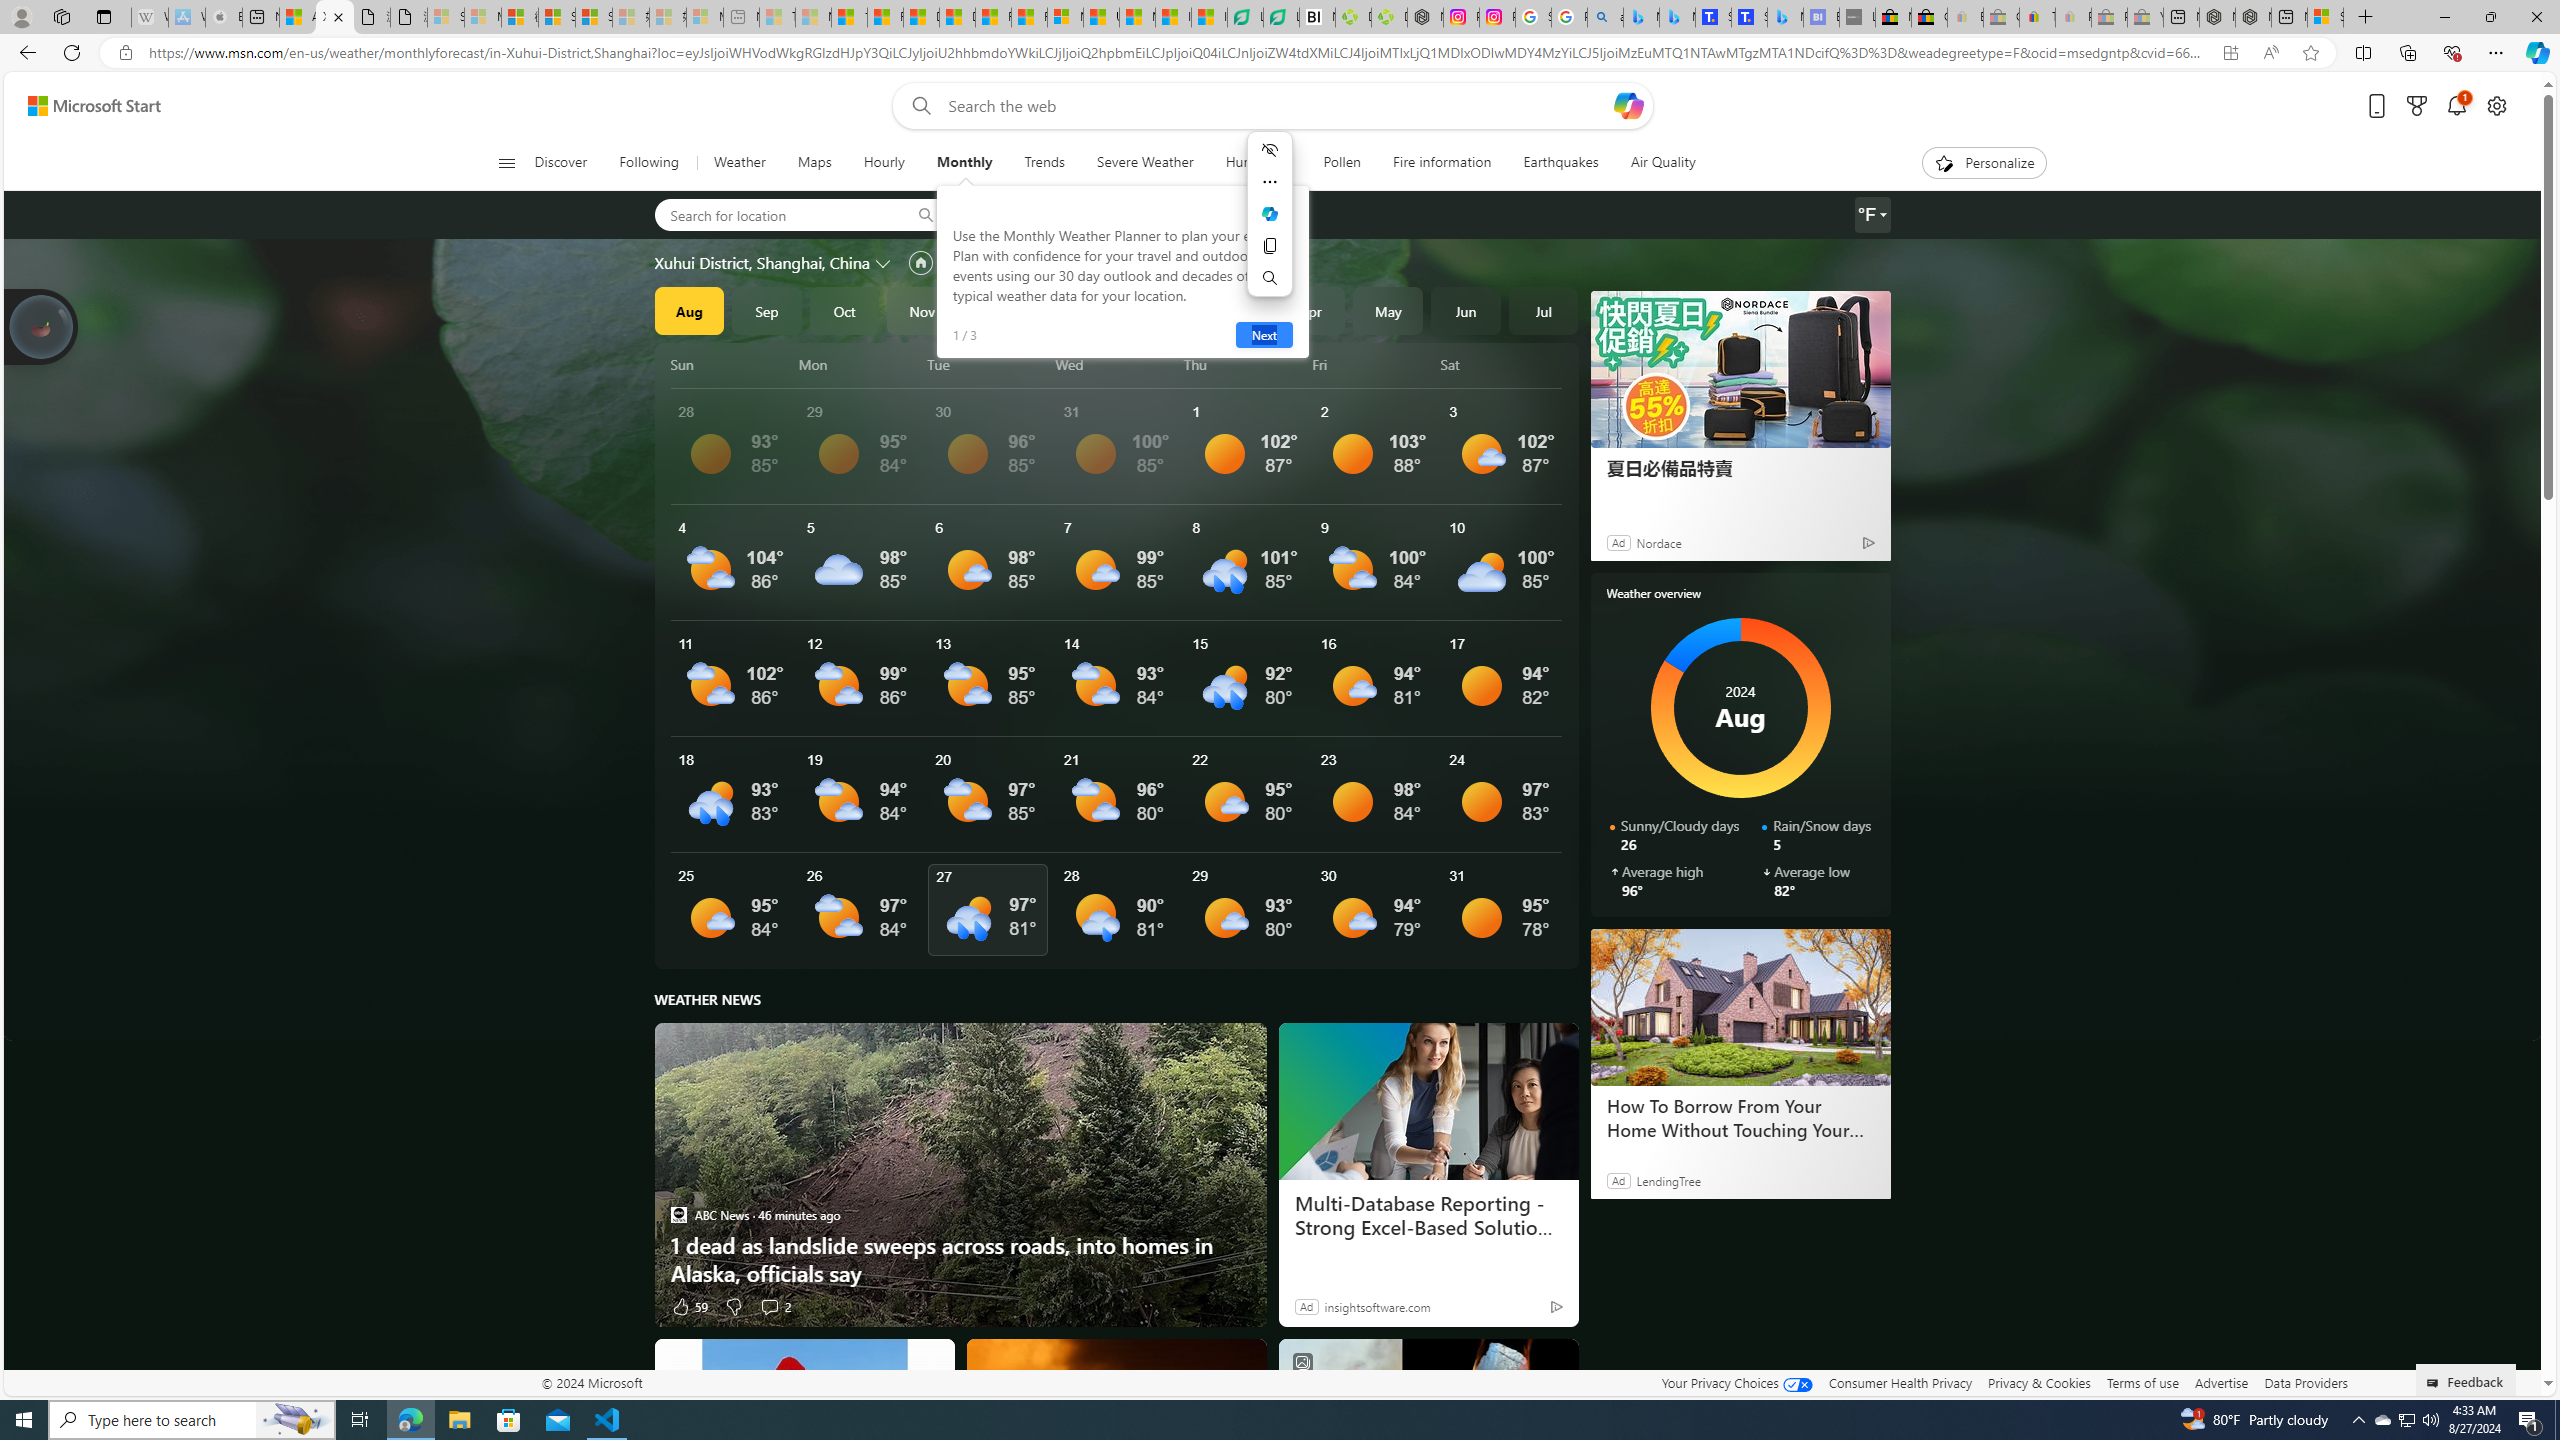 Image resolution: width=2560 pixels, height=1440 pixels. Describe the element at coordinates (1442, 163) in the screenshot. I see `Fire information` at that location.